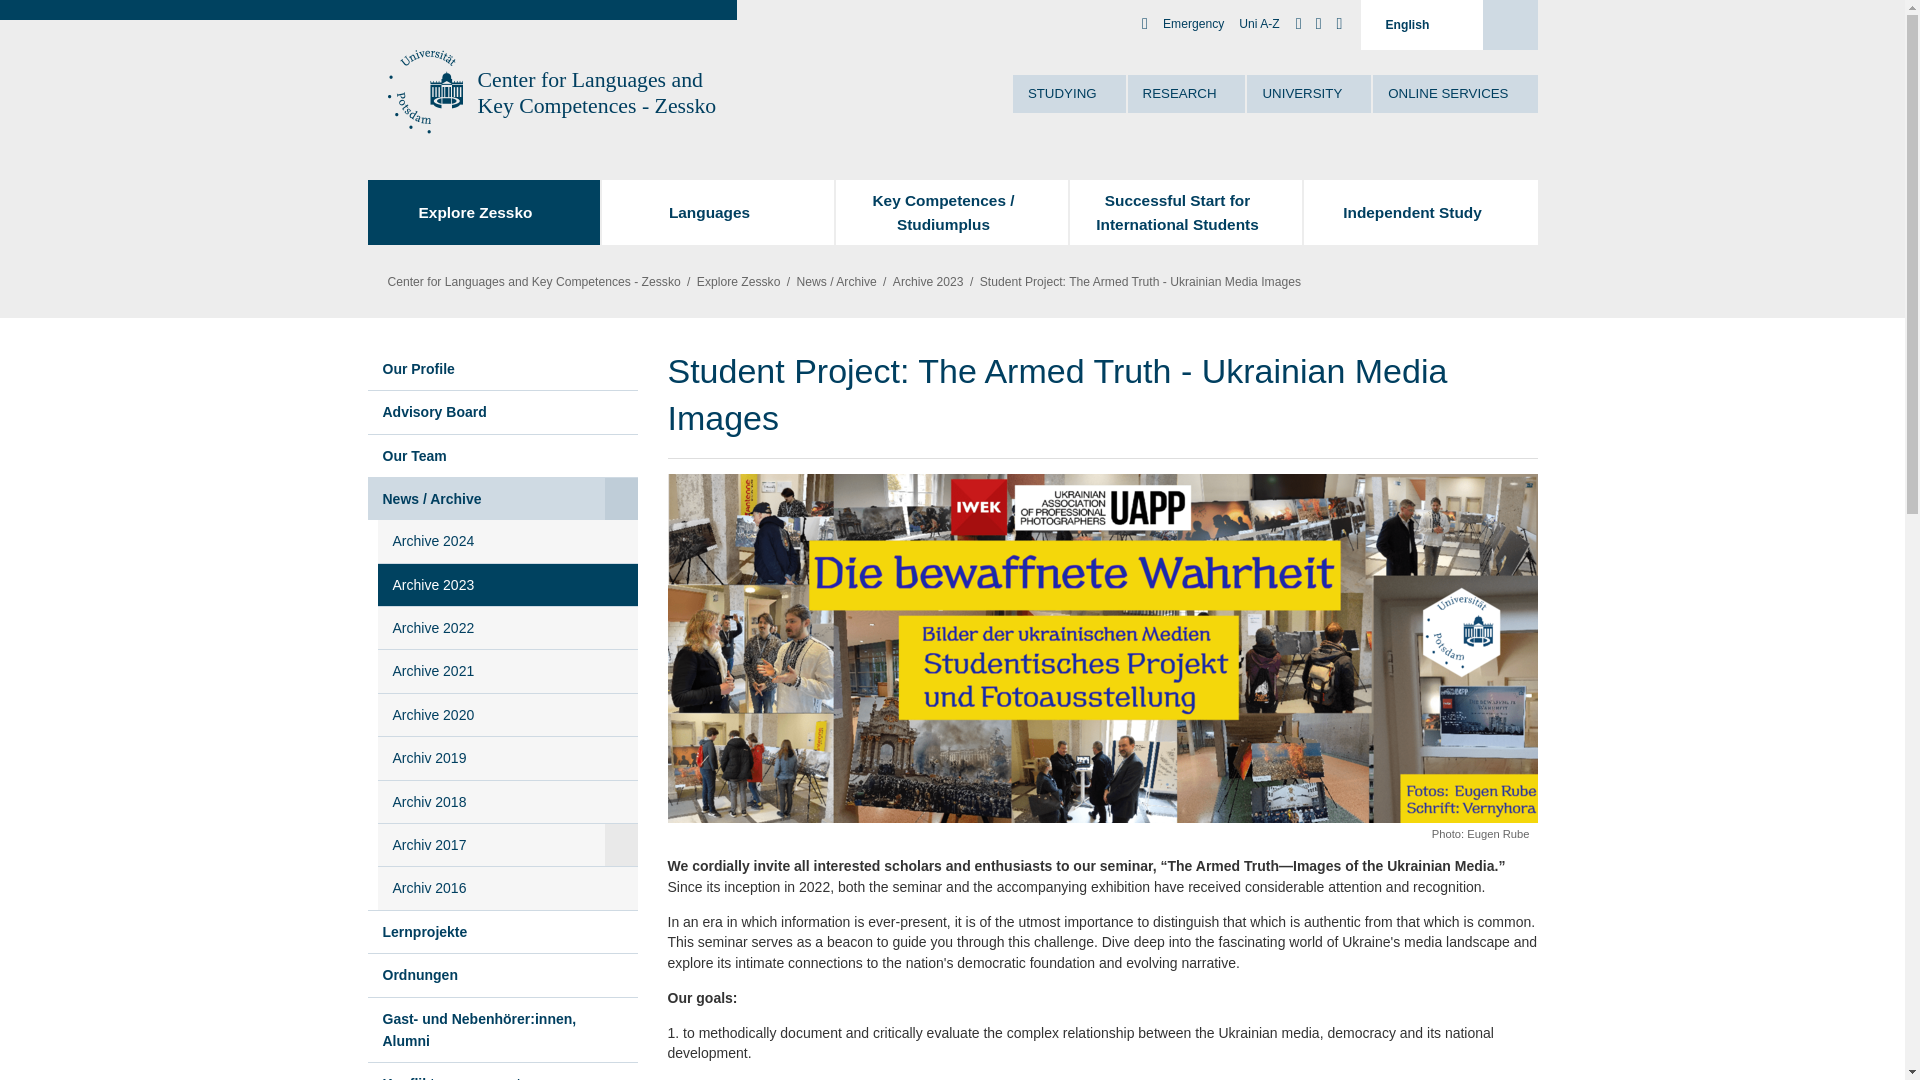 The image size is (1920, 1080). What do you see at coordinates (1194, 24) in the screenshot?
I see `Emergency` at bounding box center [1194, 24].